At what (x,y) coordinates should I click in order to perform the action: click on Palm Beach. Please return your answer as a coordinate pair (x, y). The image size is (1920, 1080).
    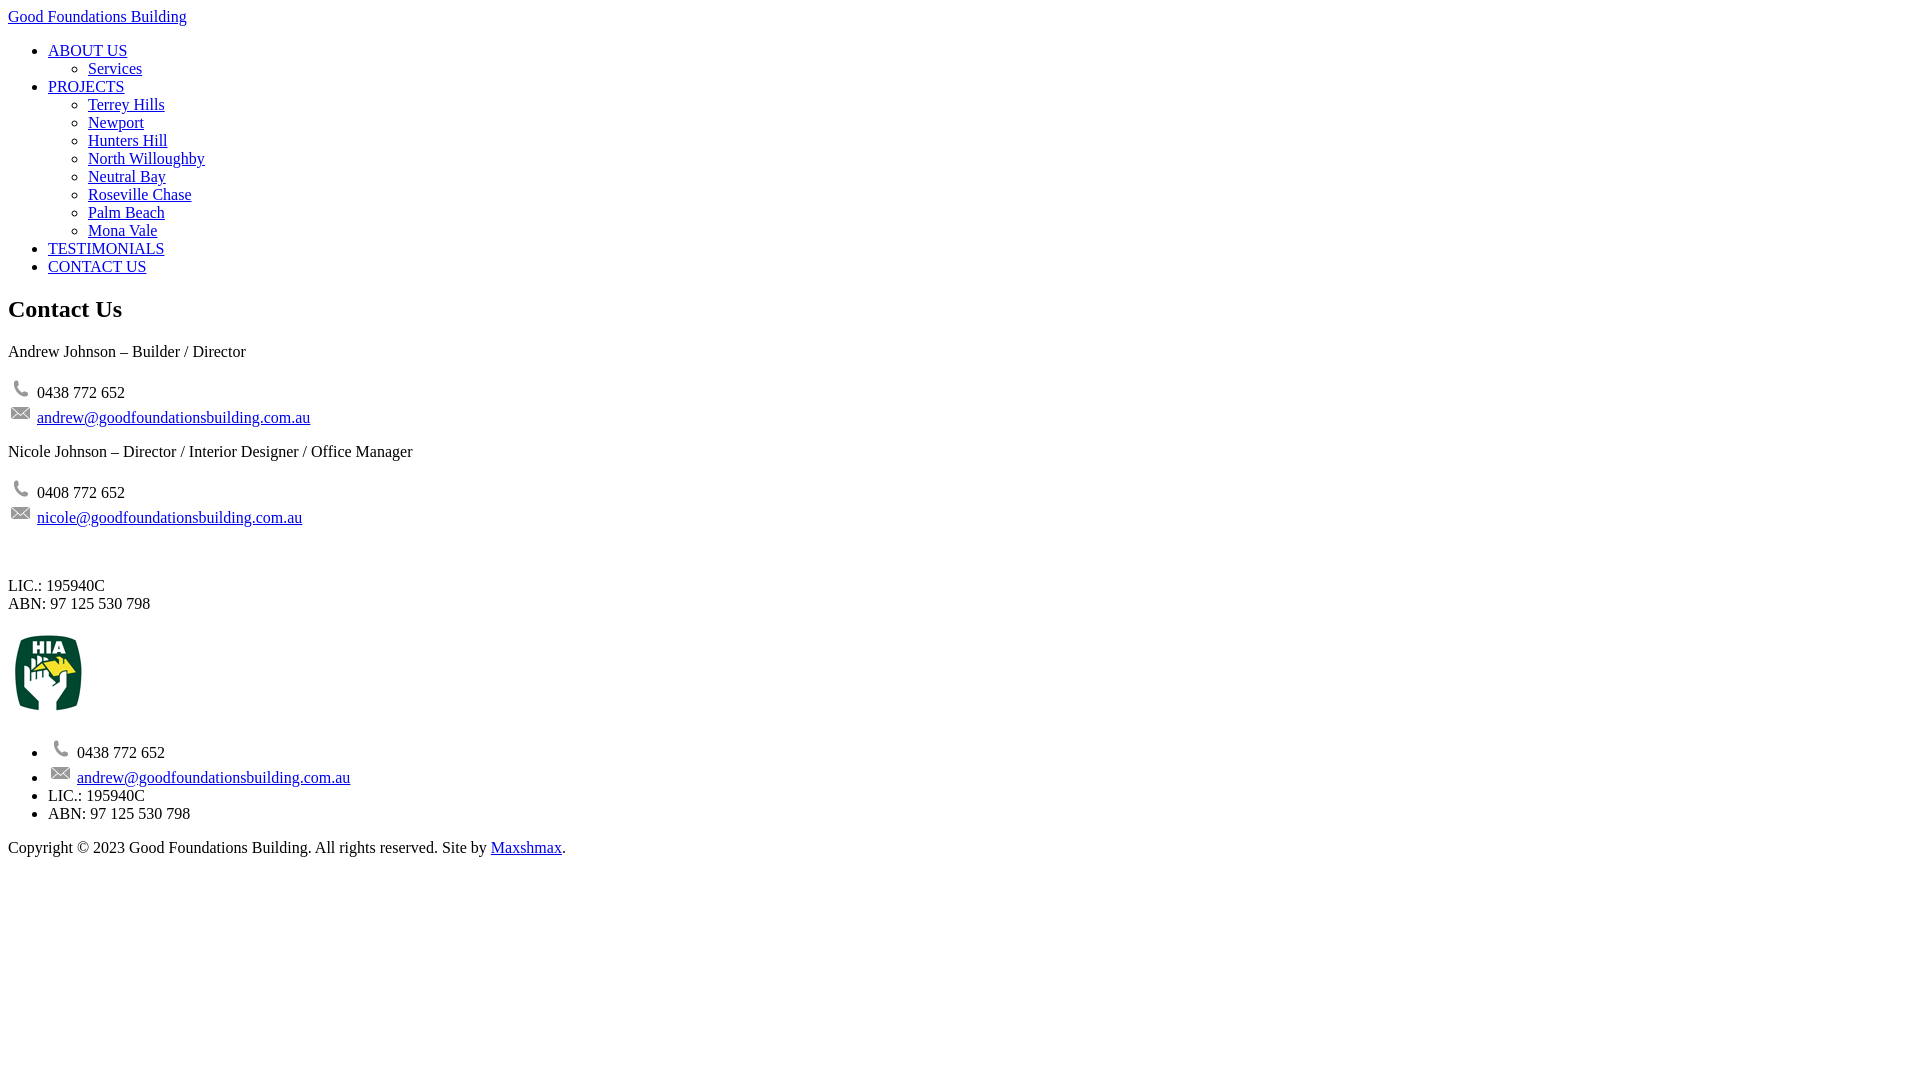
    Looking at the image, I should click on (126, 212).